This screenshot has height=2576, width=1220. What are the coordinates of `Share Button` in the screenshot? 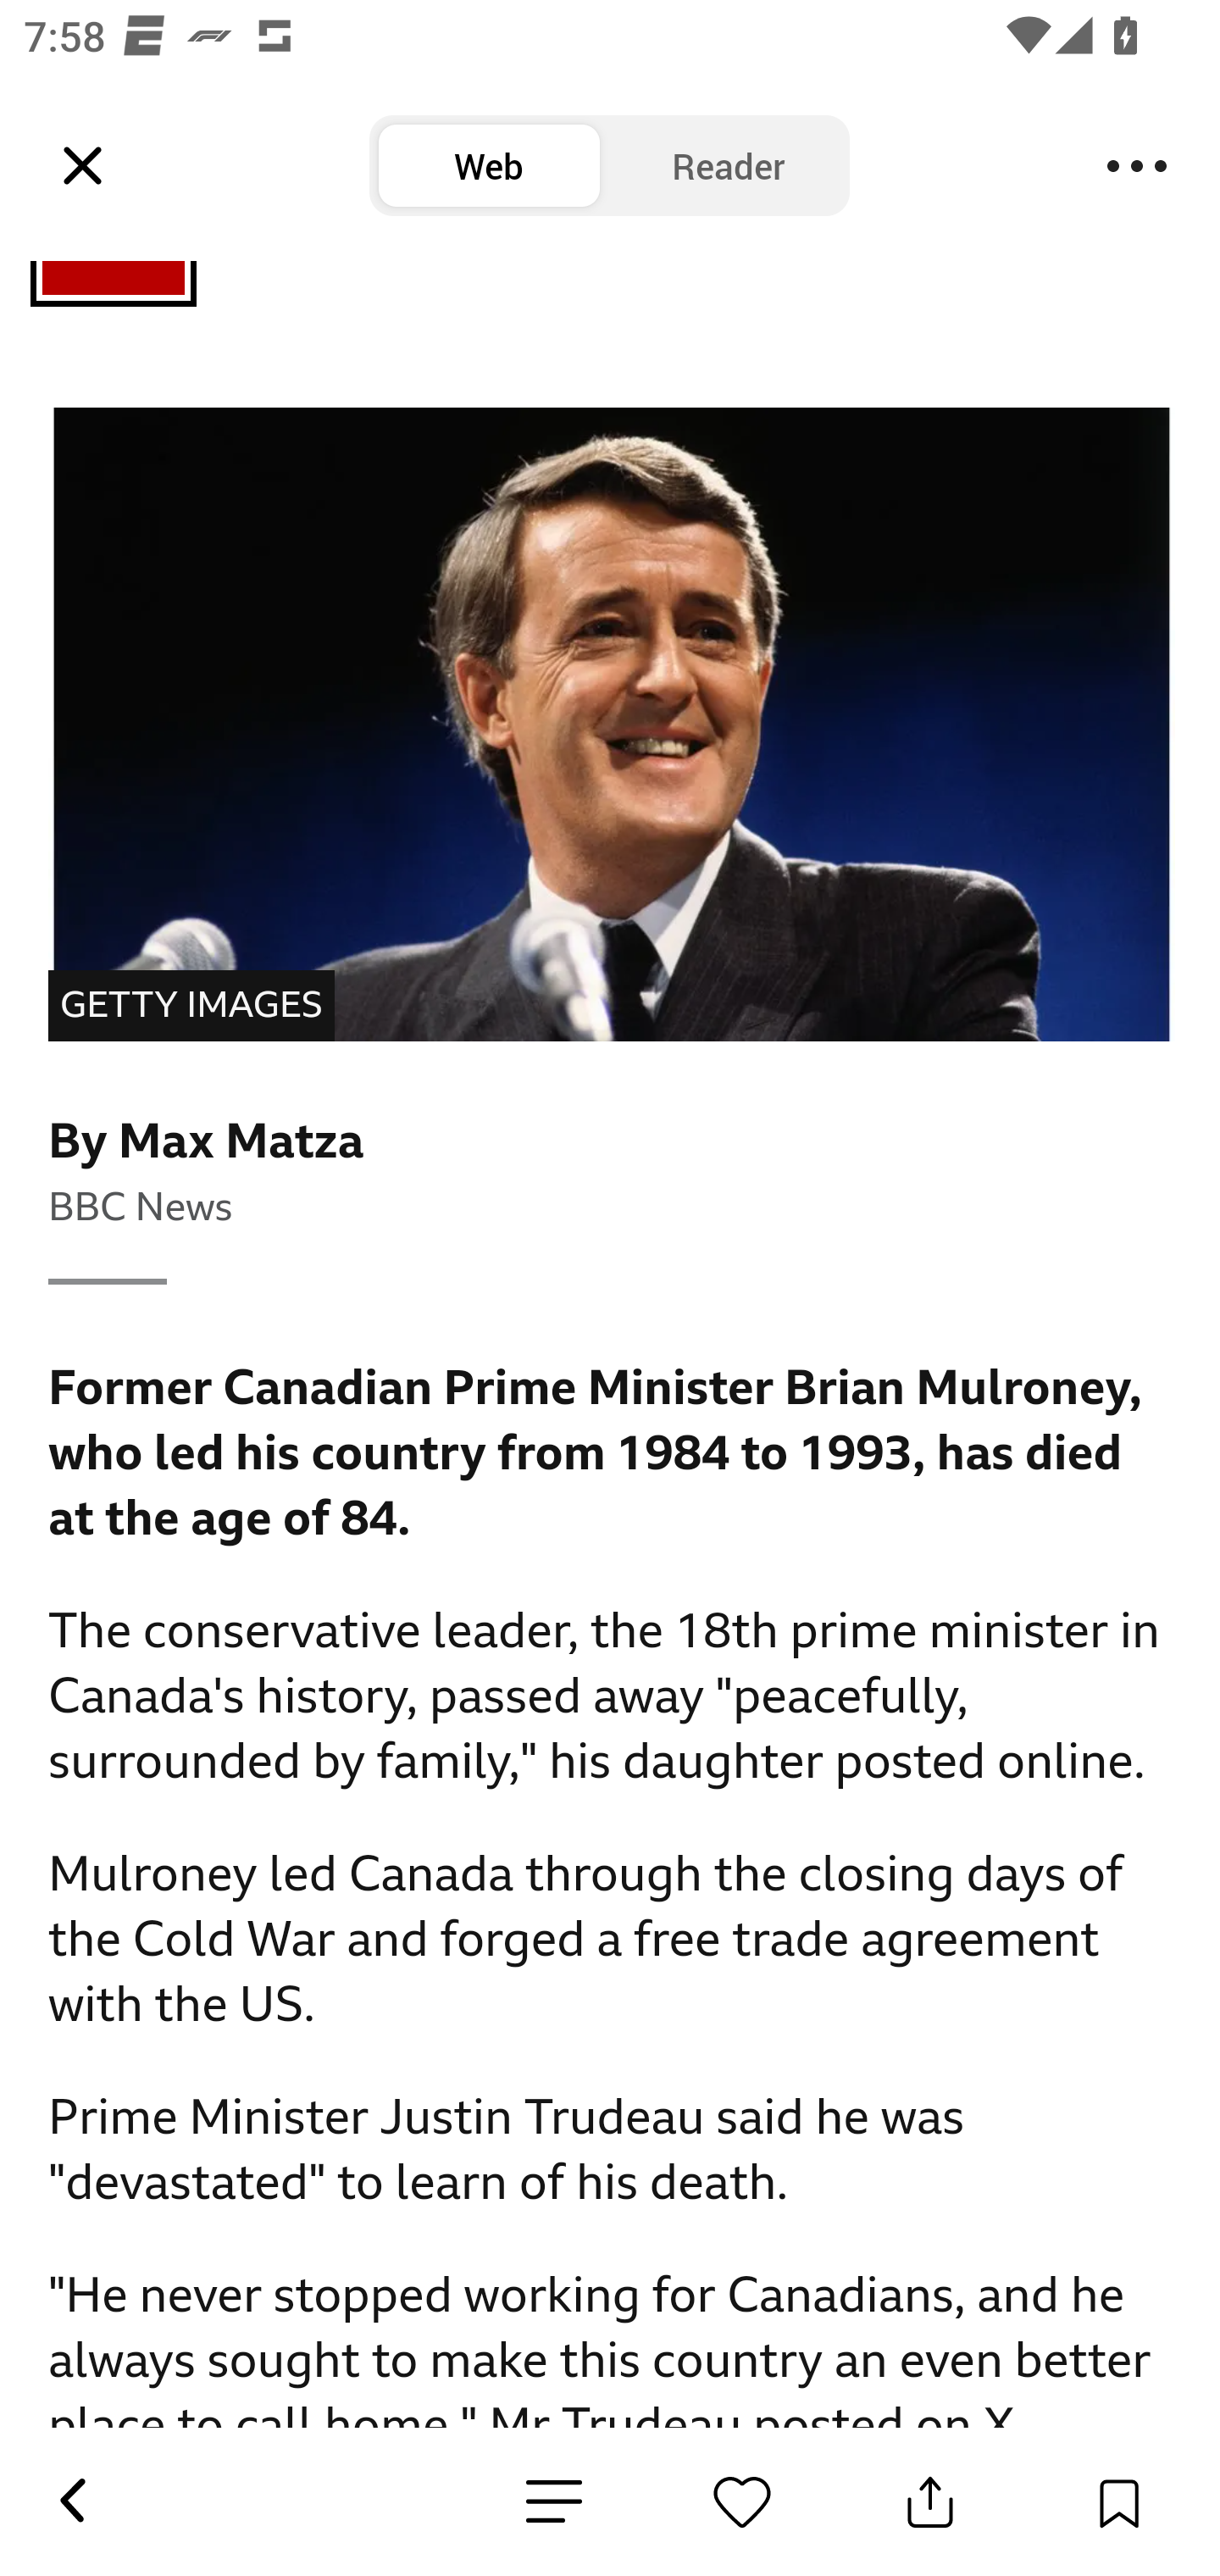 It's located at (930, 2501).